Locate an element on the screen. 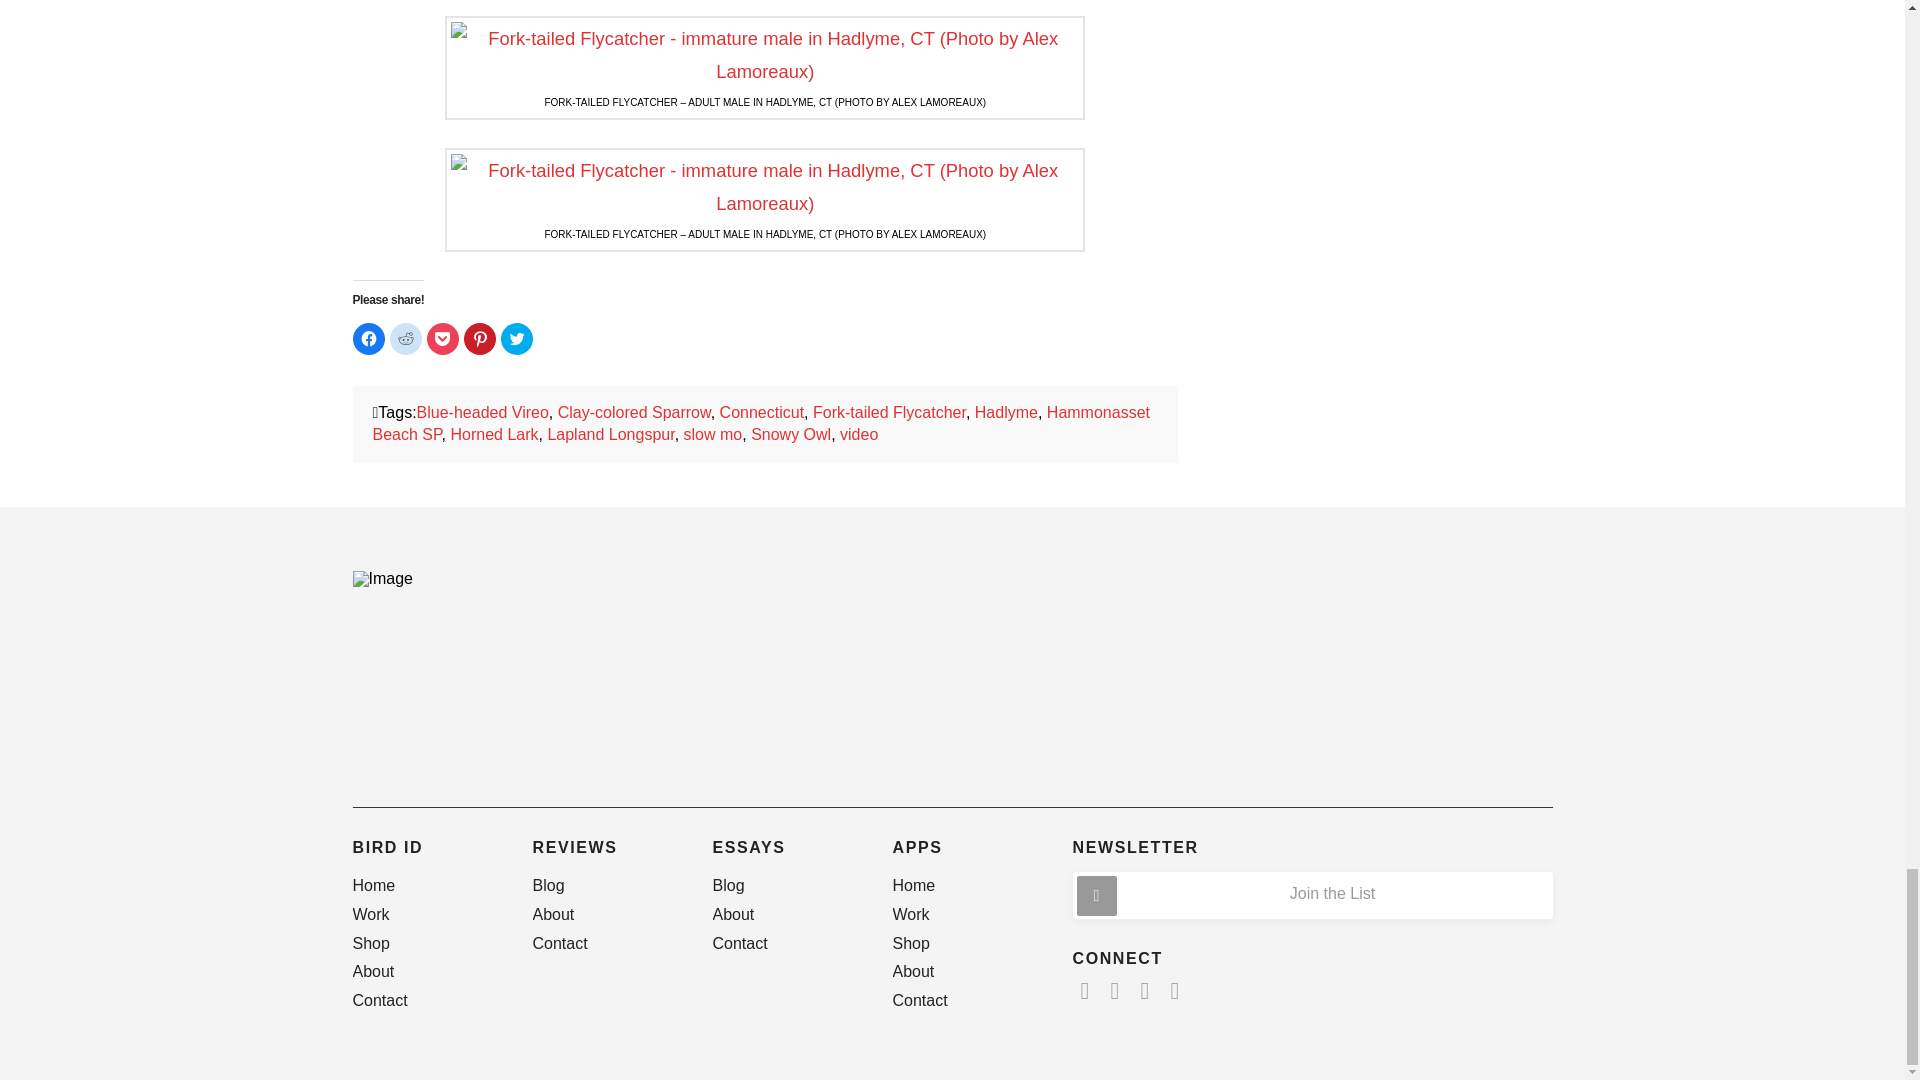  Click to share on Reddit is located at coordinates (406, 338).